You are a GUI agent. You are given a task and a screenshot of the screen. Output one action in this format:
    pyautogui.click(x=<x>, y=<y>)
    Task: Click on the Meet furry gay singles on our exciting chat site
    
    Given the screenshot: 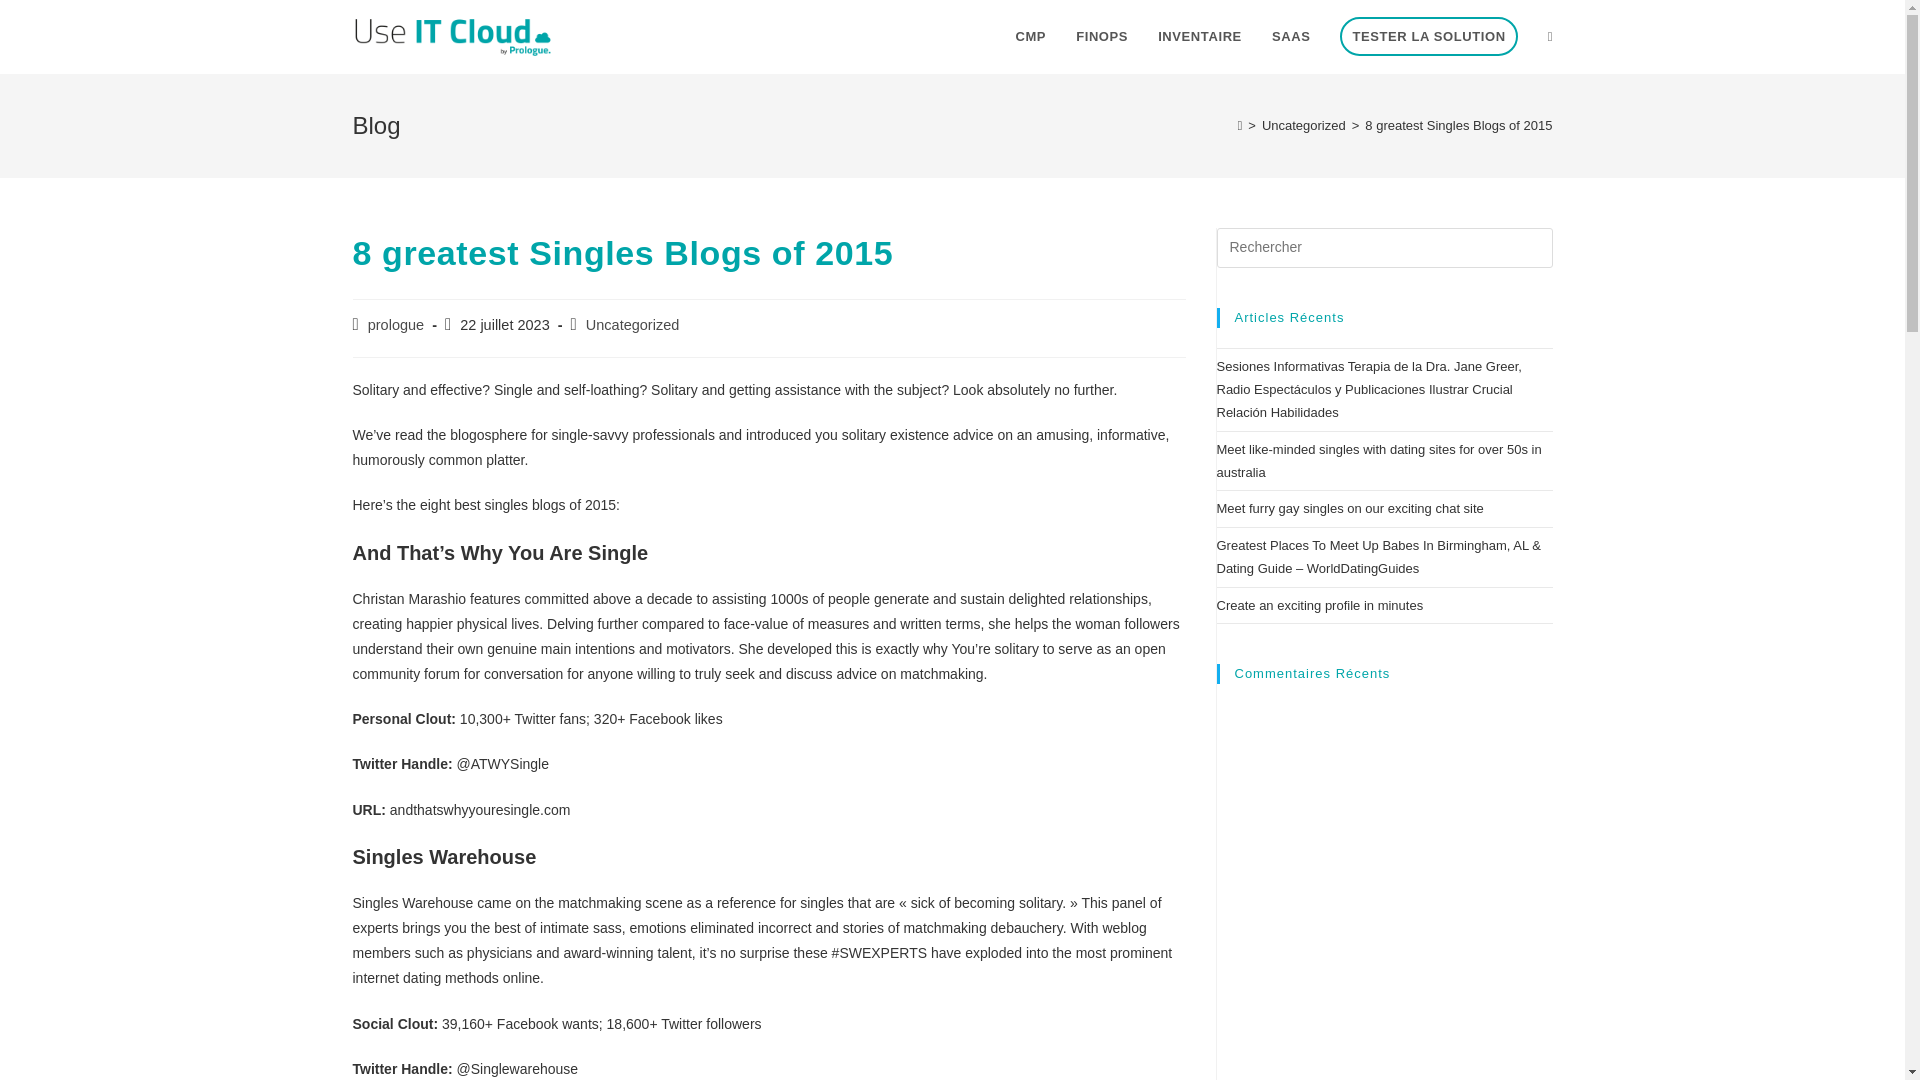 What is the action you would take?
    pyautogui.click(x=1348, y=508)
    